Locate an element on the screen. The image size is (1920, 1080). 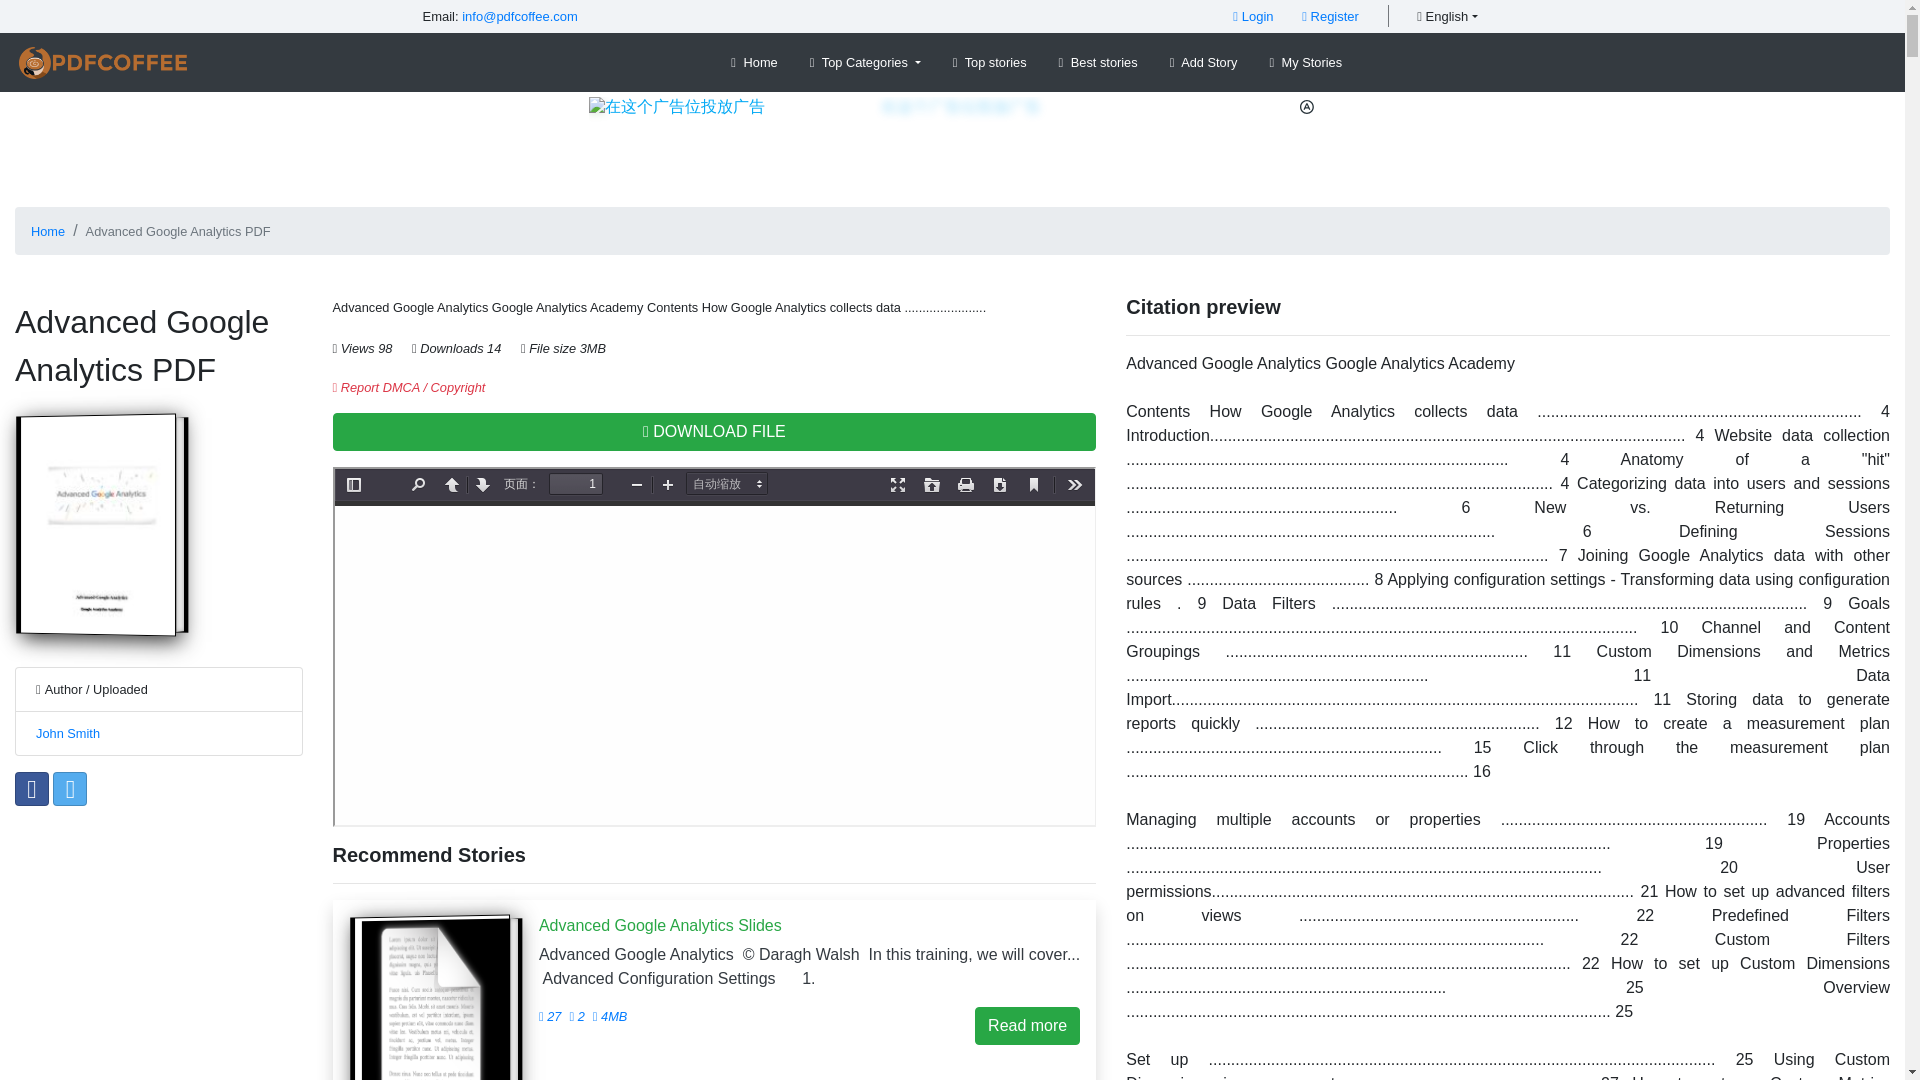
Add Story is located at coordinates (1204, 62).